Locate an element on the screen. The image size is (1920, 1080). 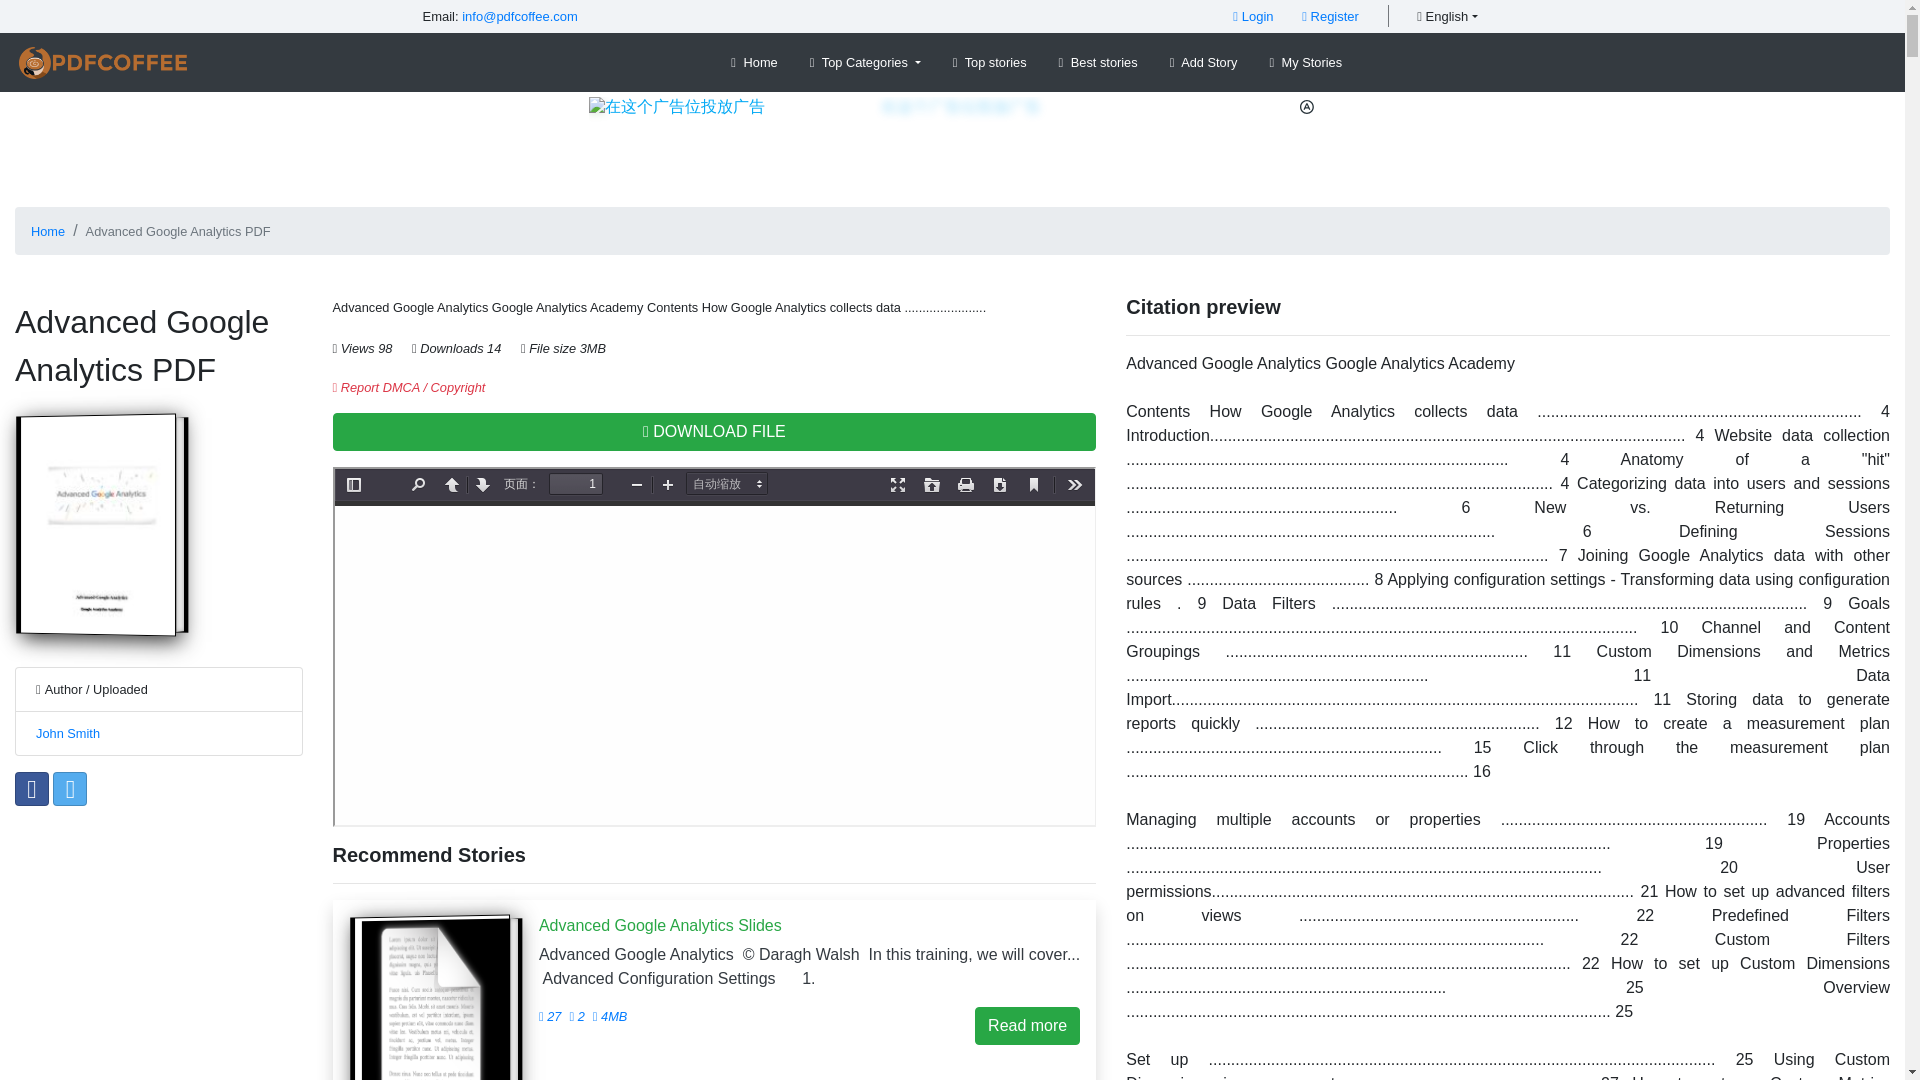
Add Story is located at coordinates (1204, 62).